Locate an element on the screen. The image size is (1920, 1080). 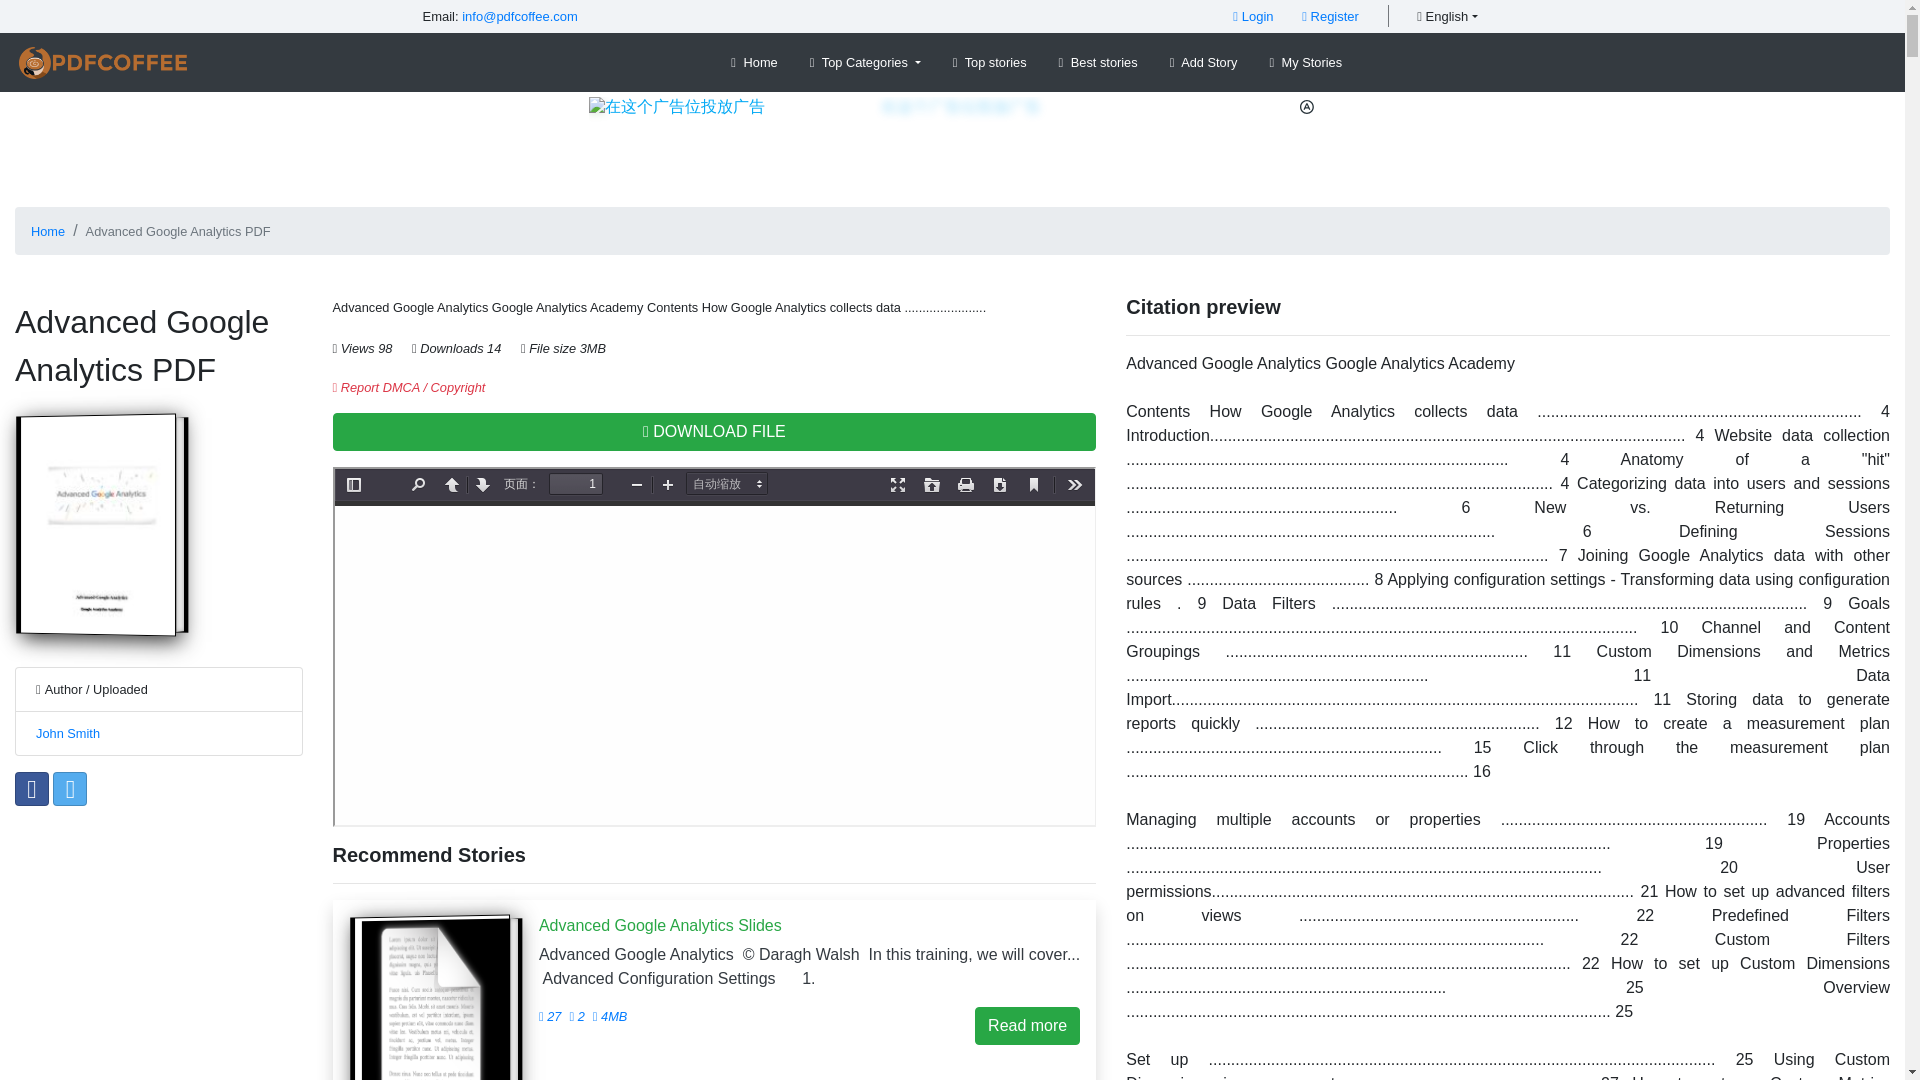
Add Story is located at coordinates (1204, 62).